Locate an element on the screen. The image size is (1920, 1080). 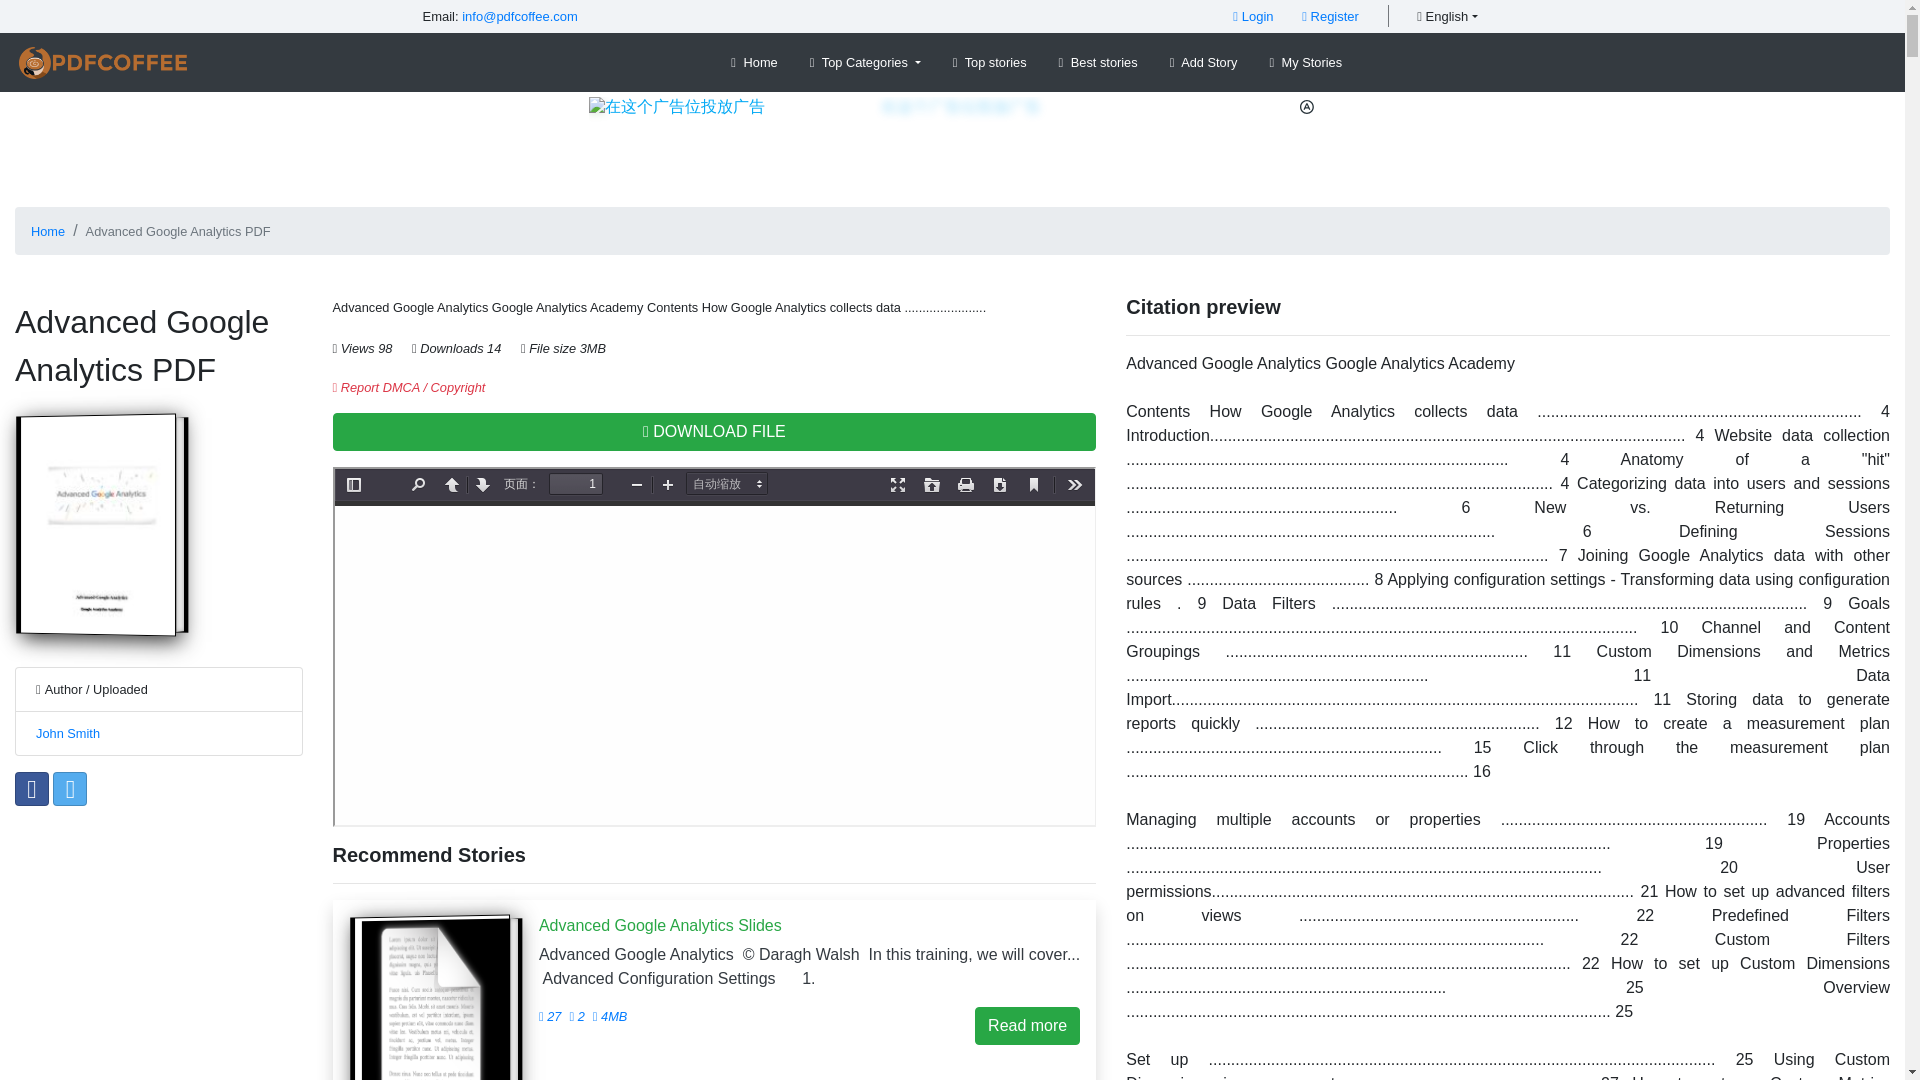
Add Story is located at coordinates (1204, 62).